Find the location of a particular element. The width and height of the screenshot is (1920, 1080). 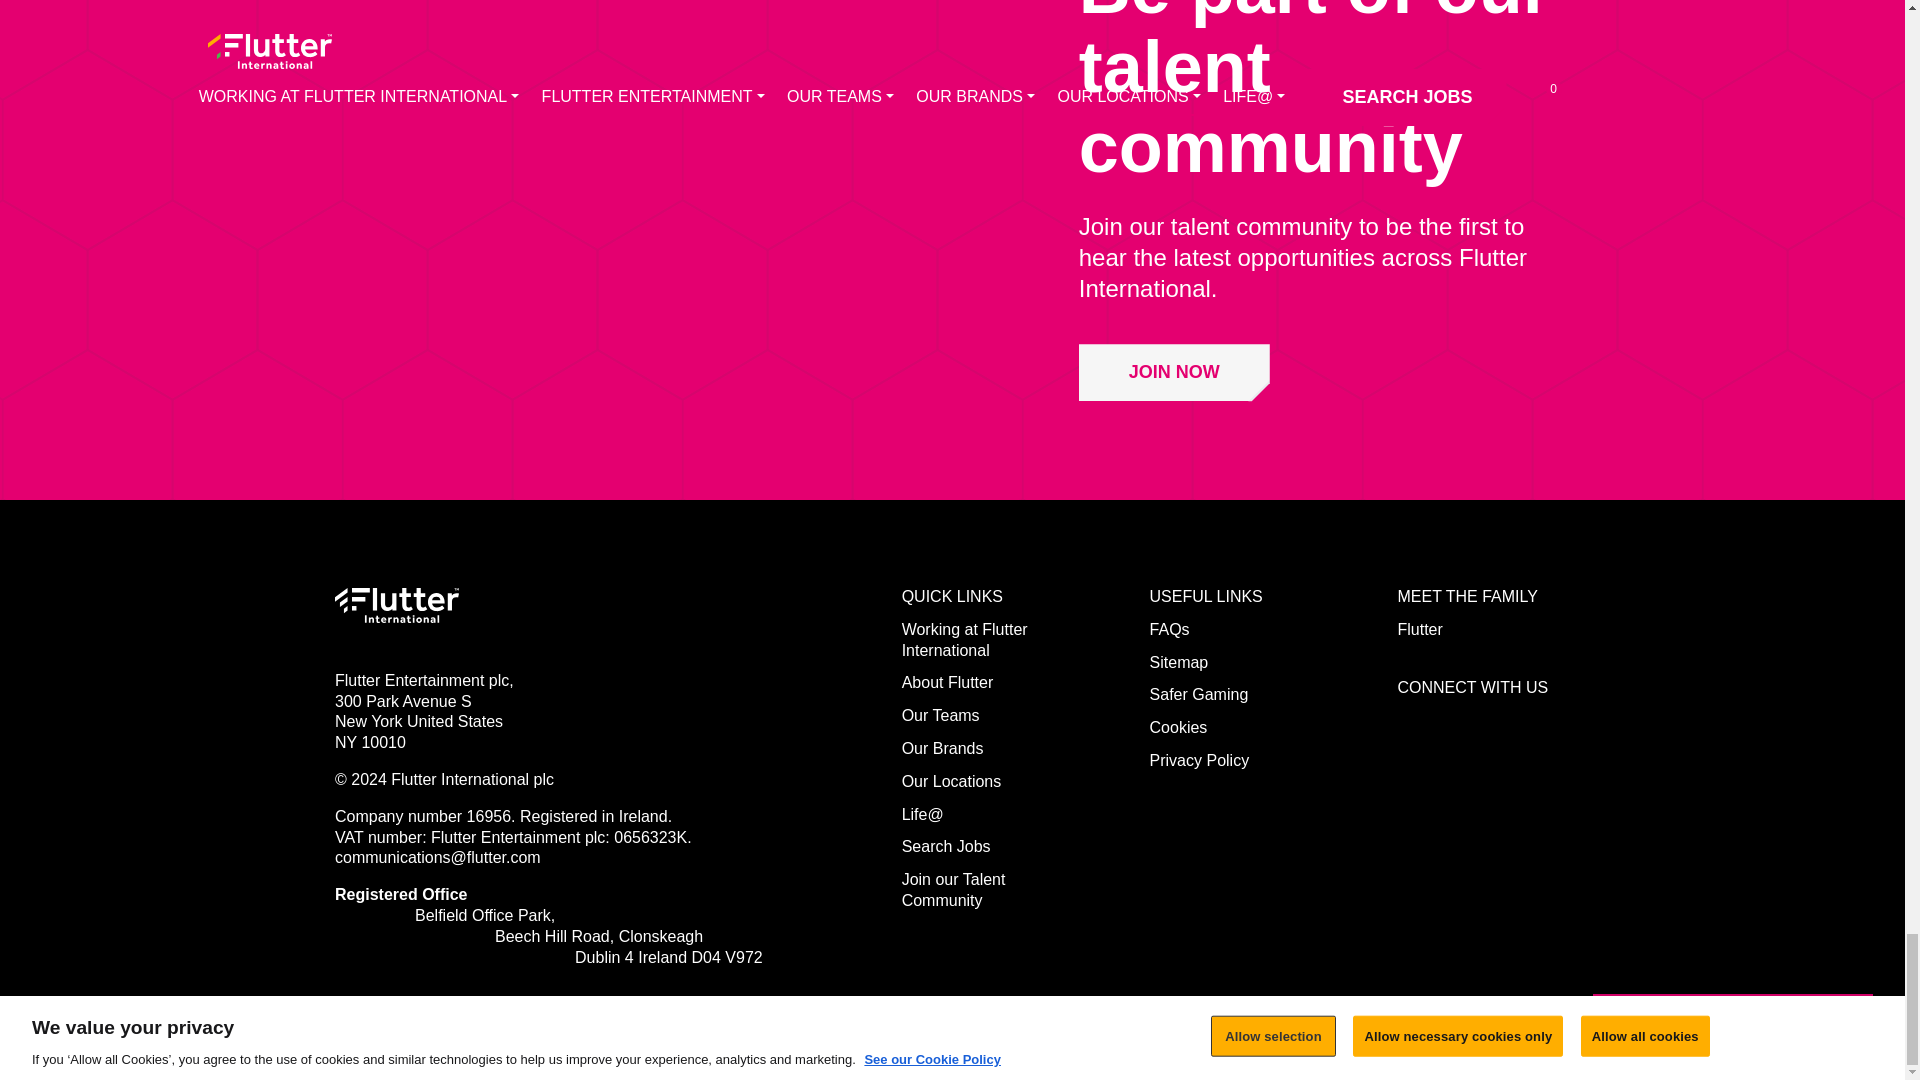

youtube is located at coordinates (1542, 718).